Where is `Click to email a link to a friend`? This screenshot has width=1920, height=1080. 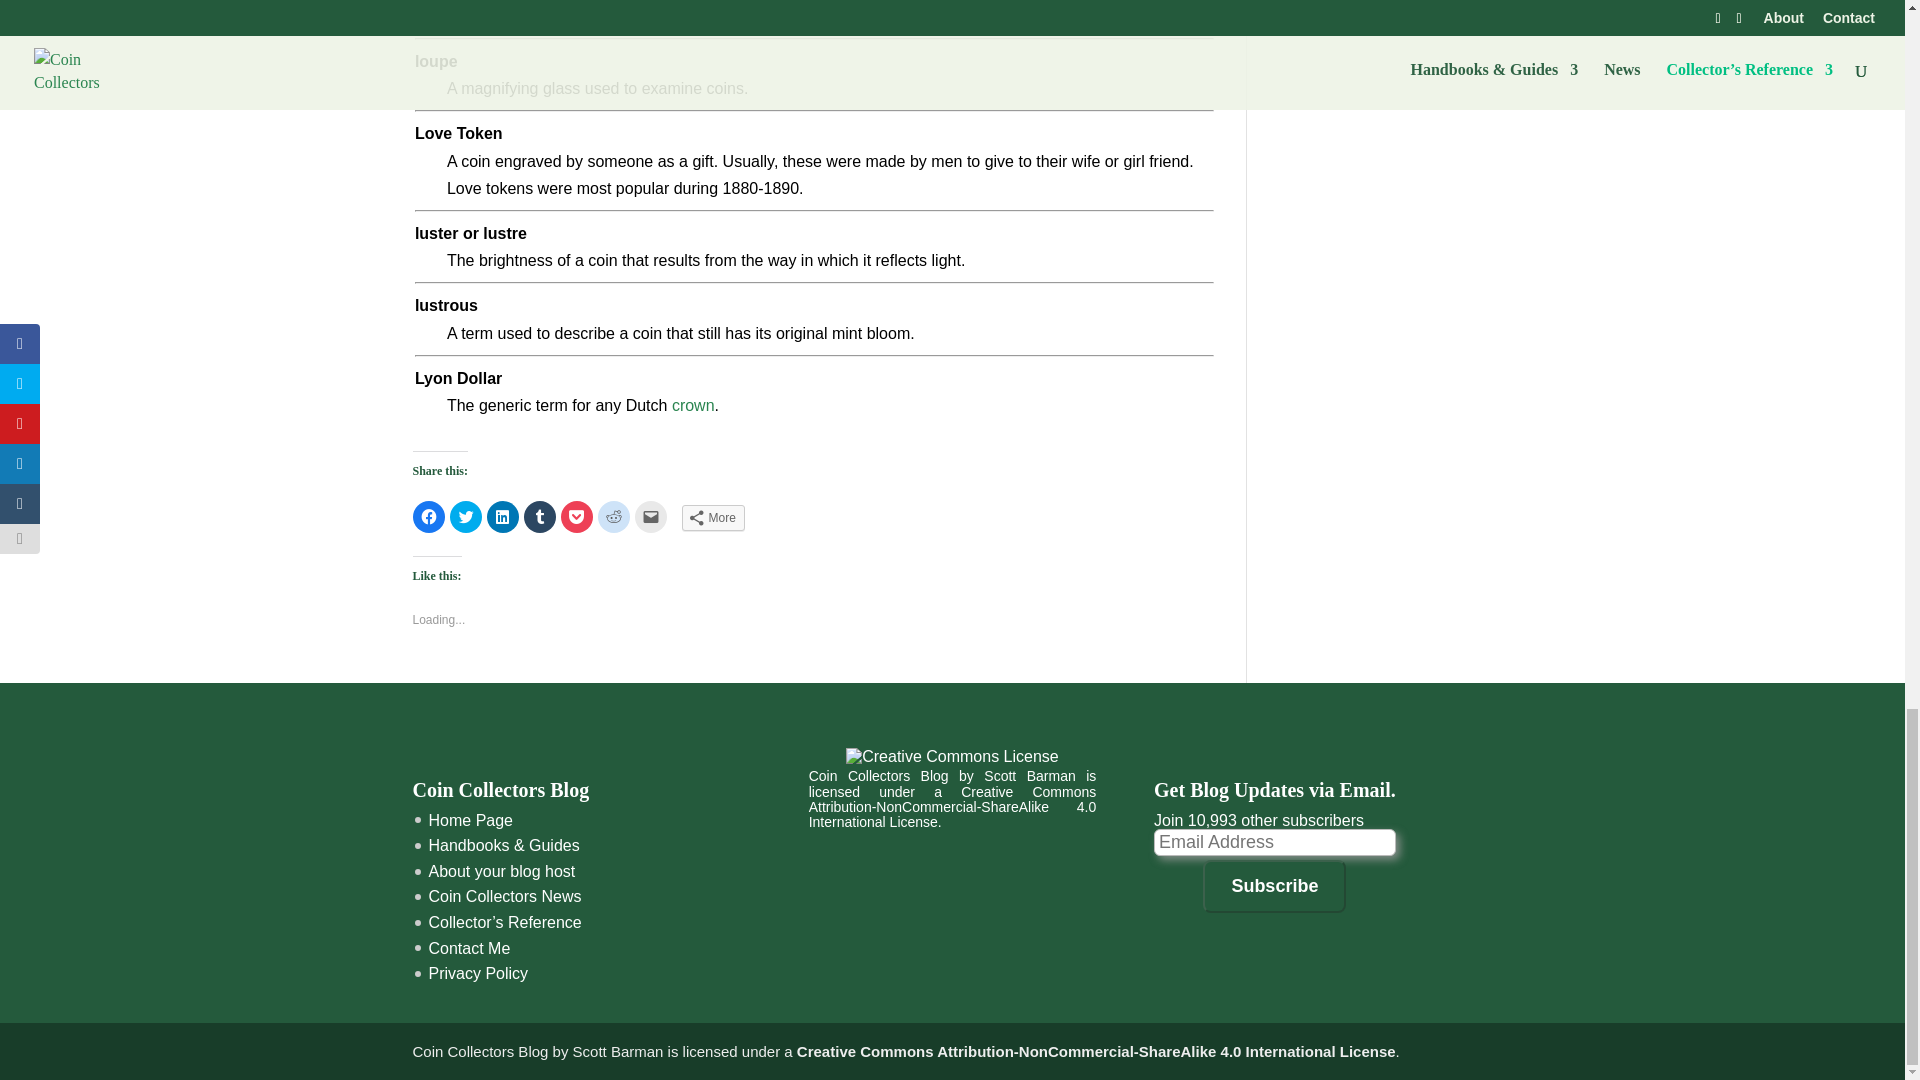 Click to email a link to a friend is located at coordinates (650, 516).